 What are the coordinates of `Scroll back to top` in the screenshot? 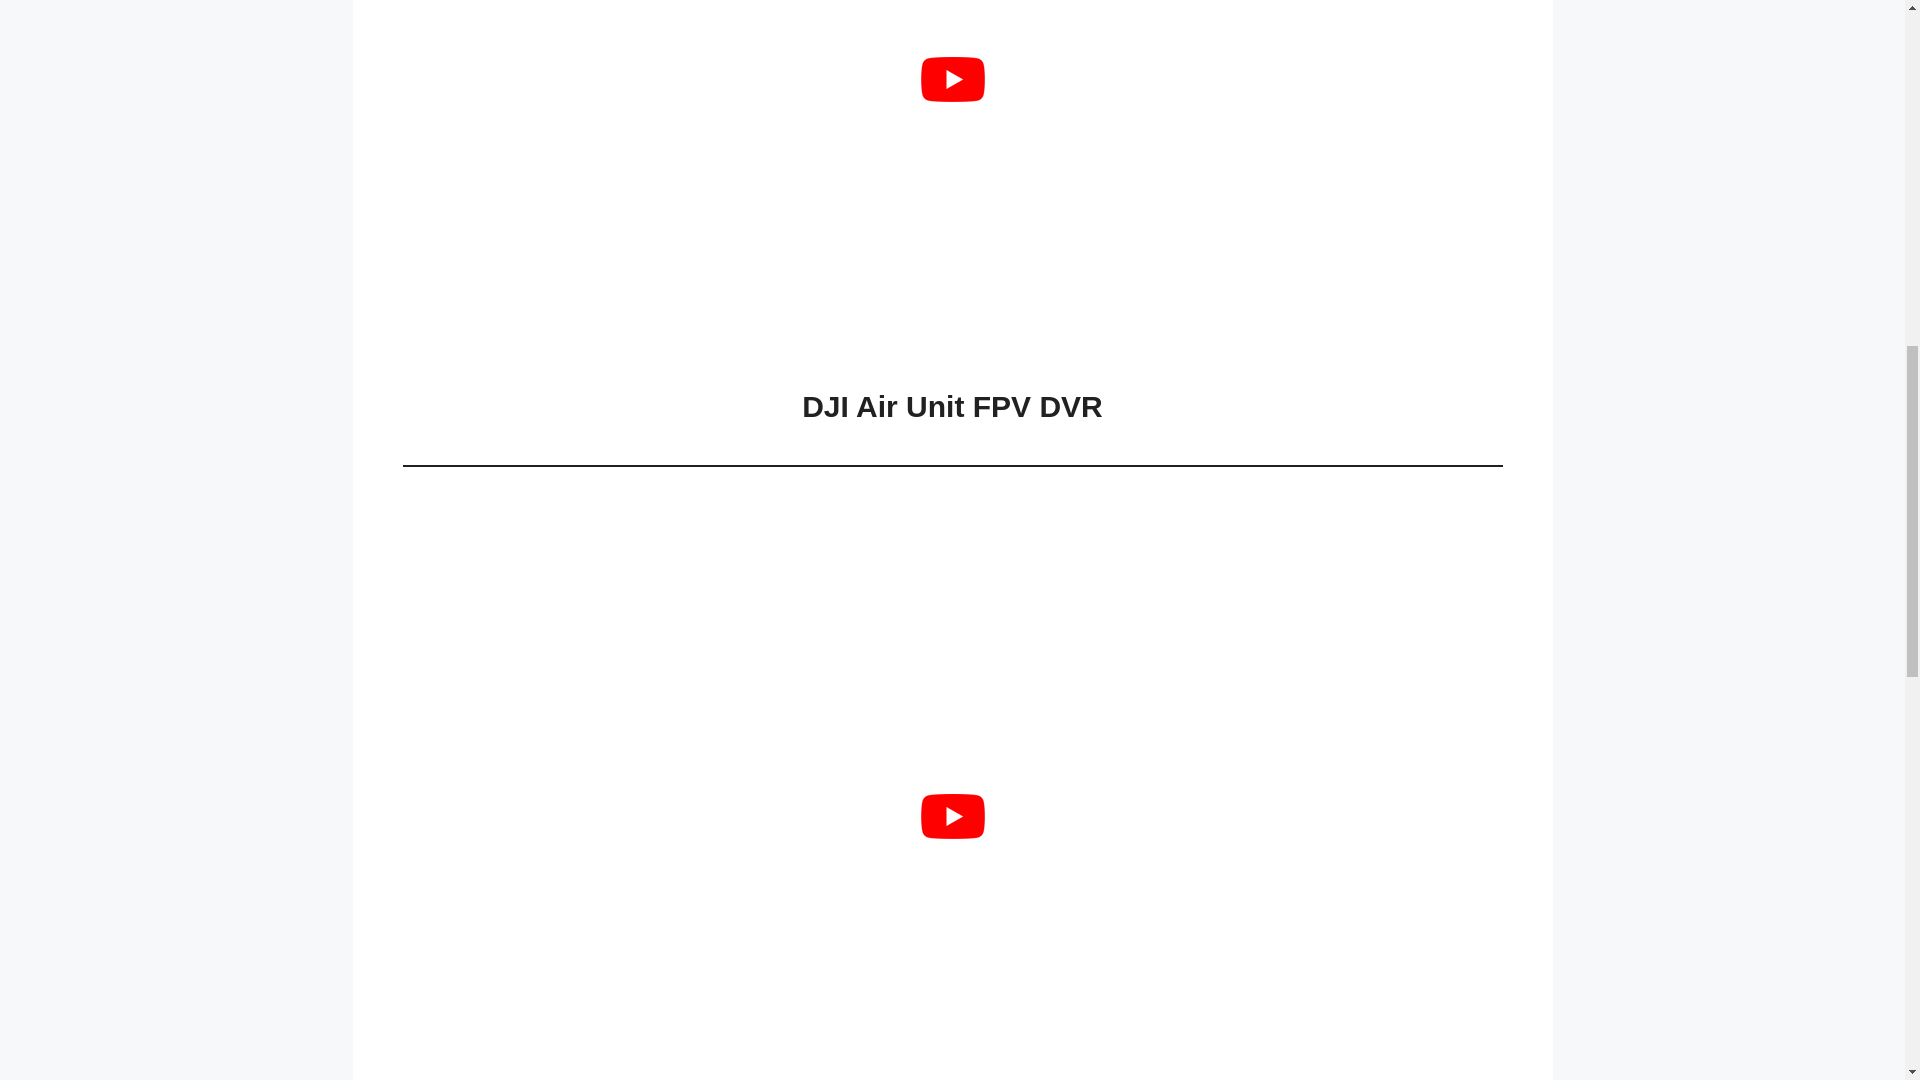 It's located at (1855, 949).